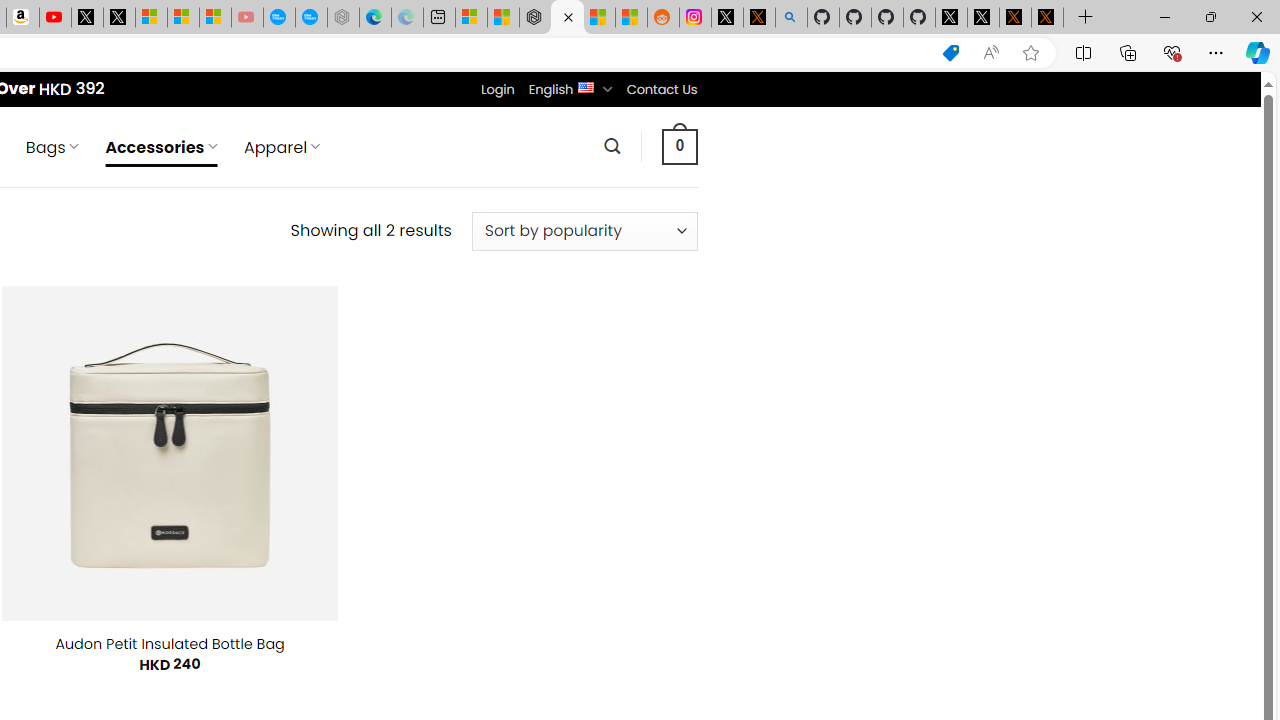  I want to click on Nordace - Nordace has arrived Hong Kong - Sleeping, so click(343, 18).